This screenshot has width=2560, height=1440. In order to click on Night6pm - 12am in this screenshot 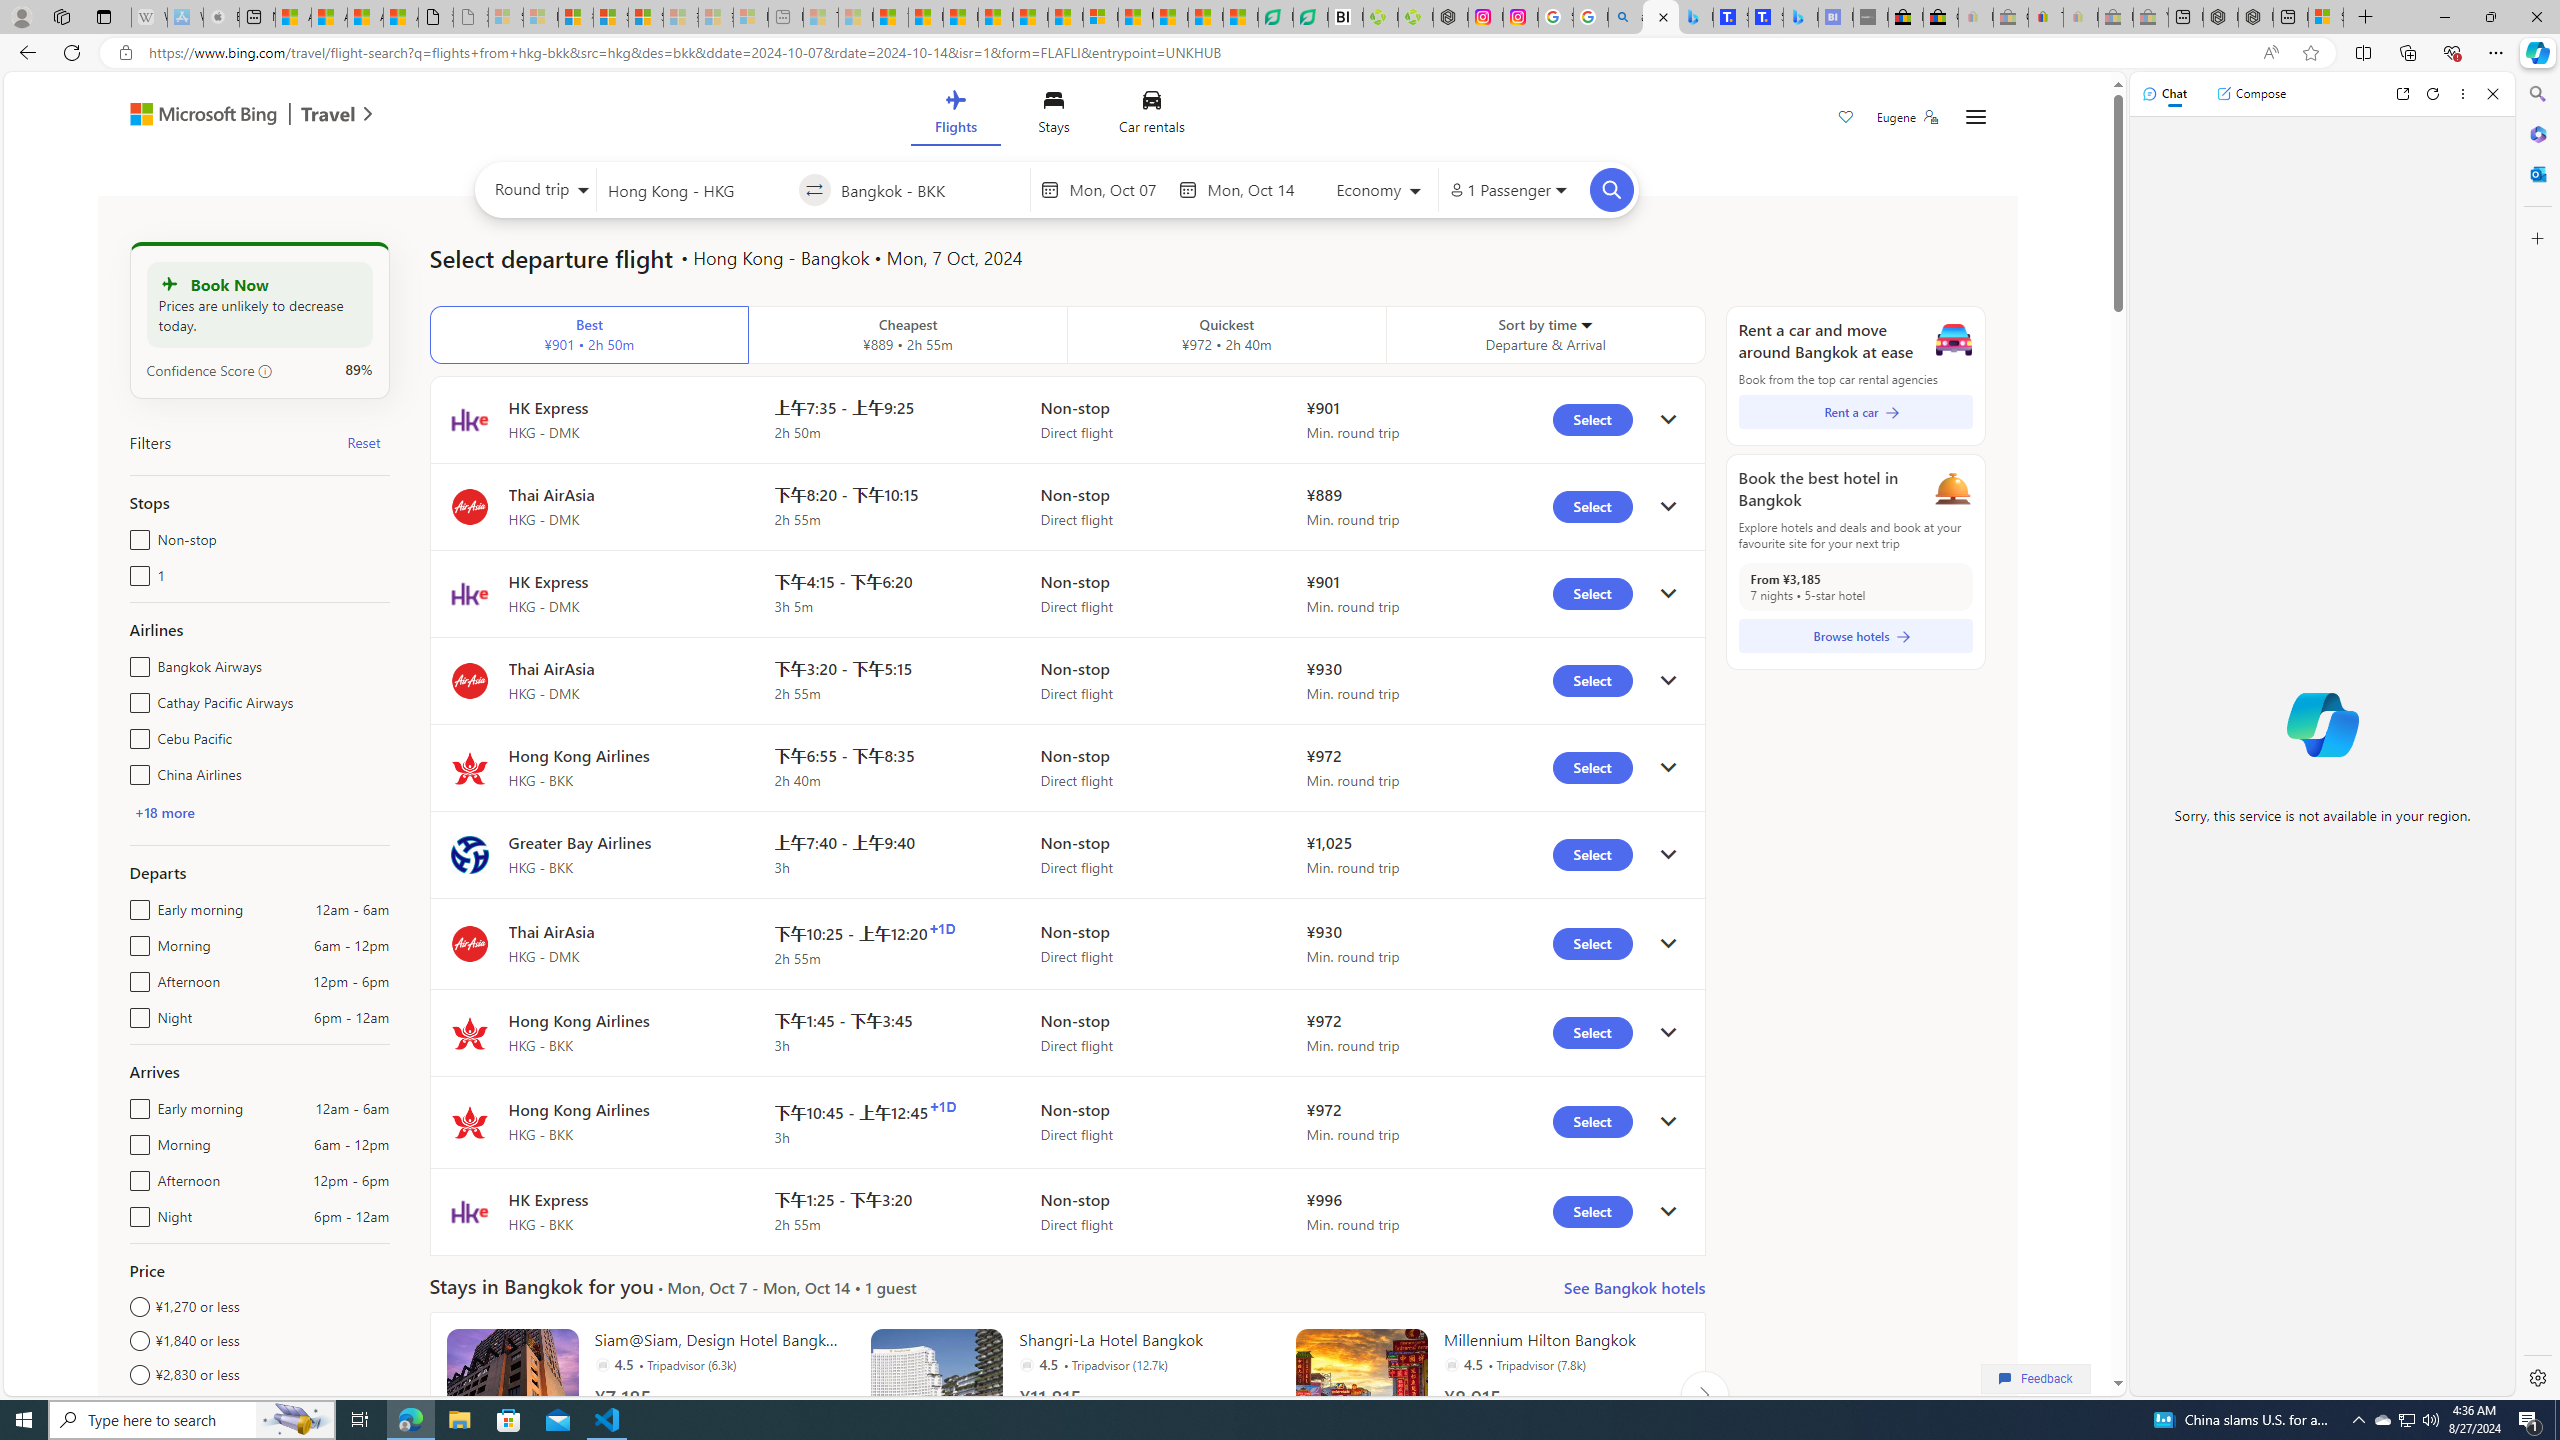, I will do `click(136, 1212)`.